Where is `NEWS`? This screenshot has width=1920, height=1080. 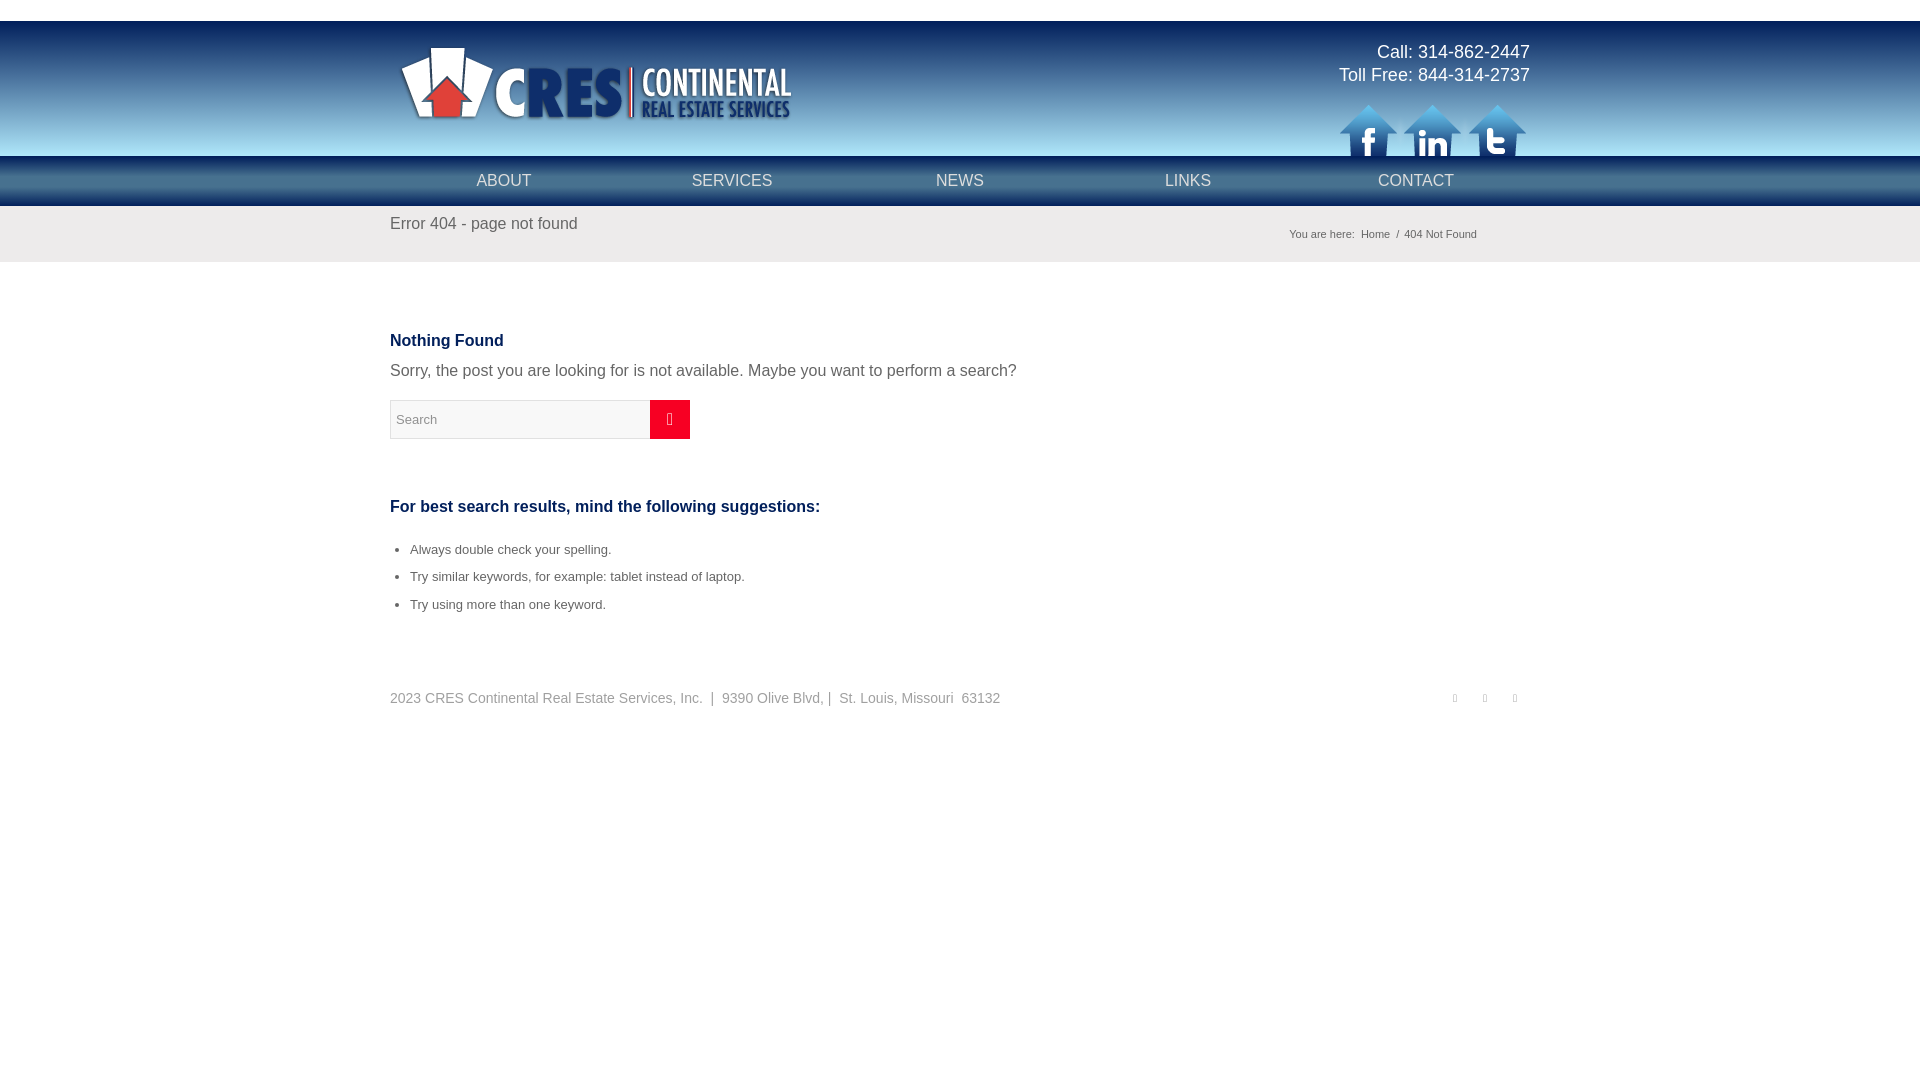 NEWS is located at coordinates (960, 180).